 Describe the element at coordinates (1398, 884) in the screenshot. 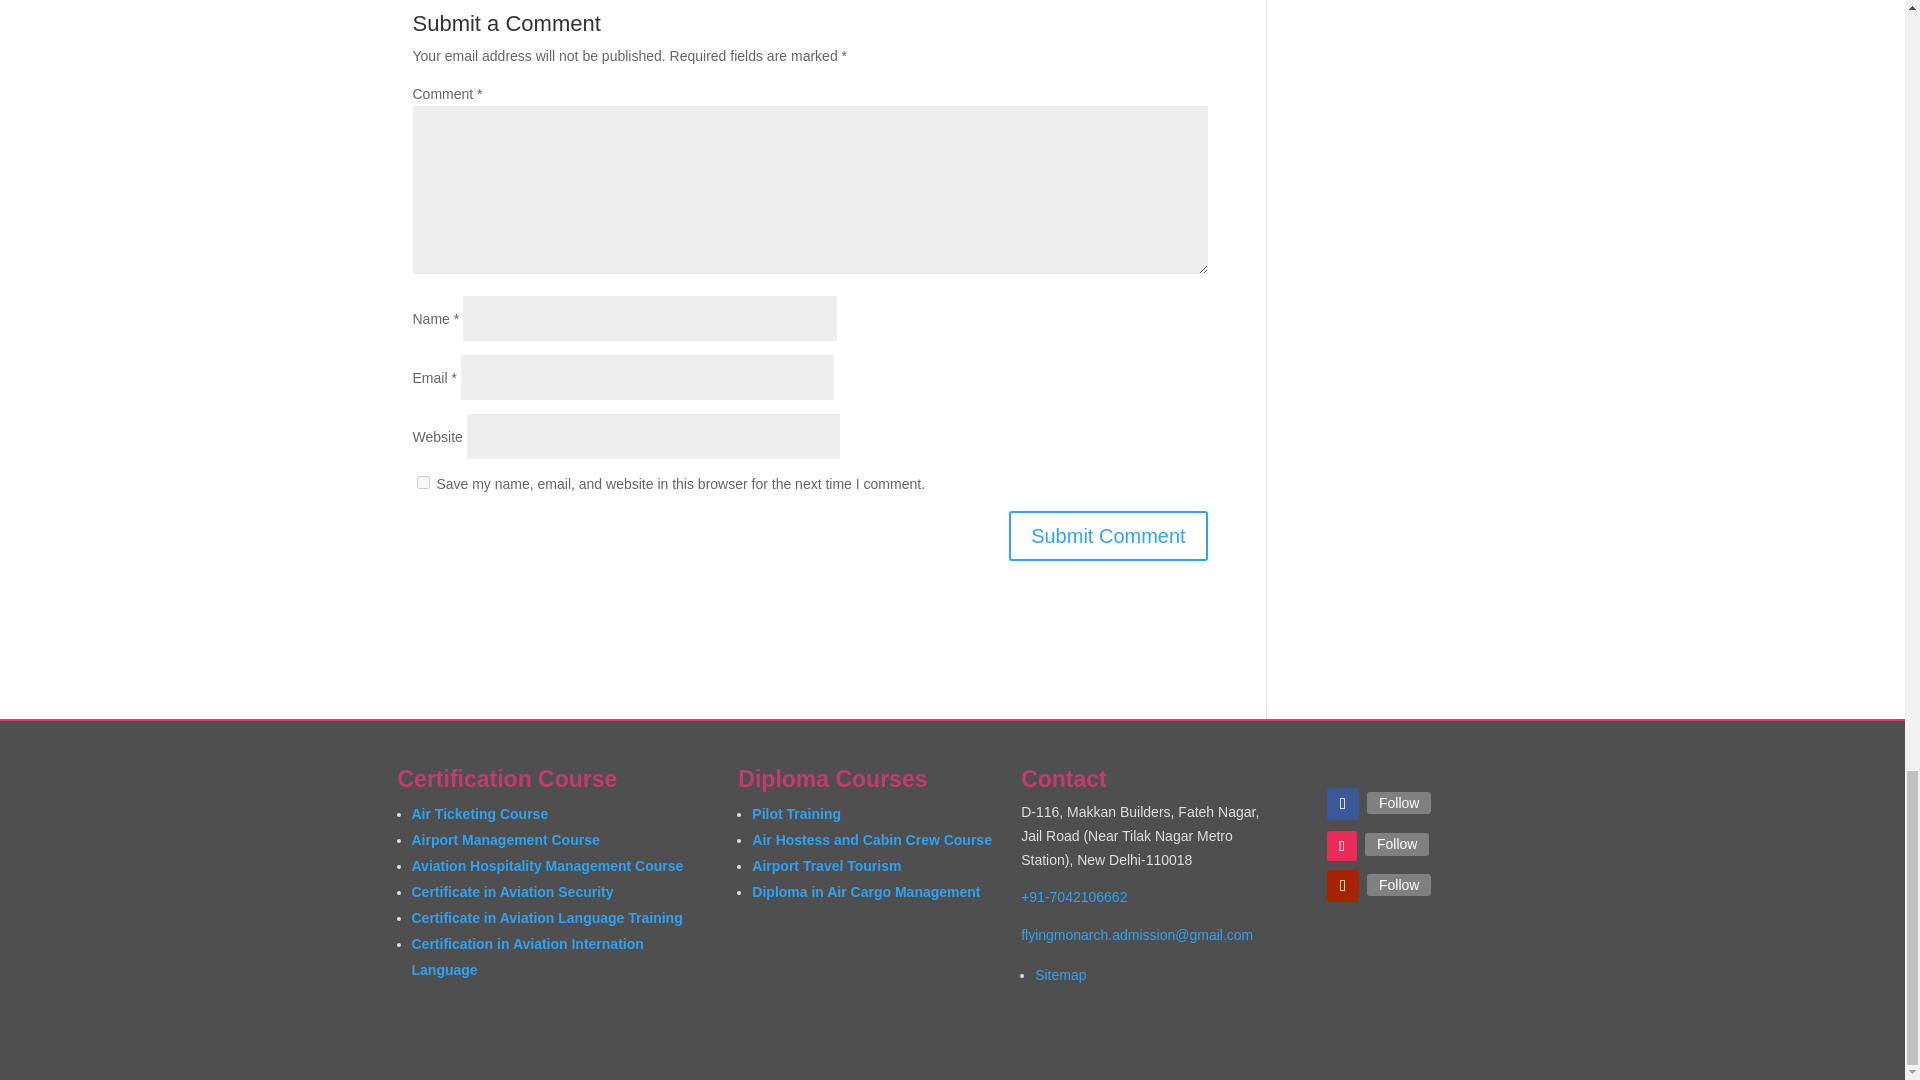

I see `Youtube` at that location.